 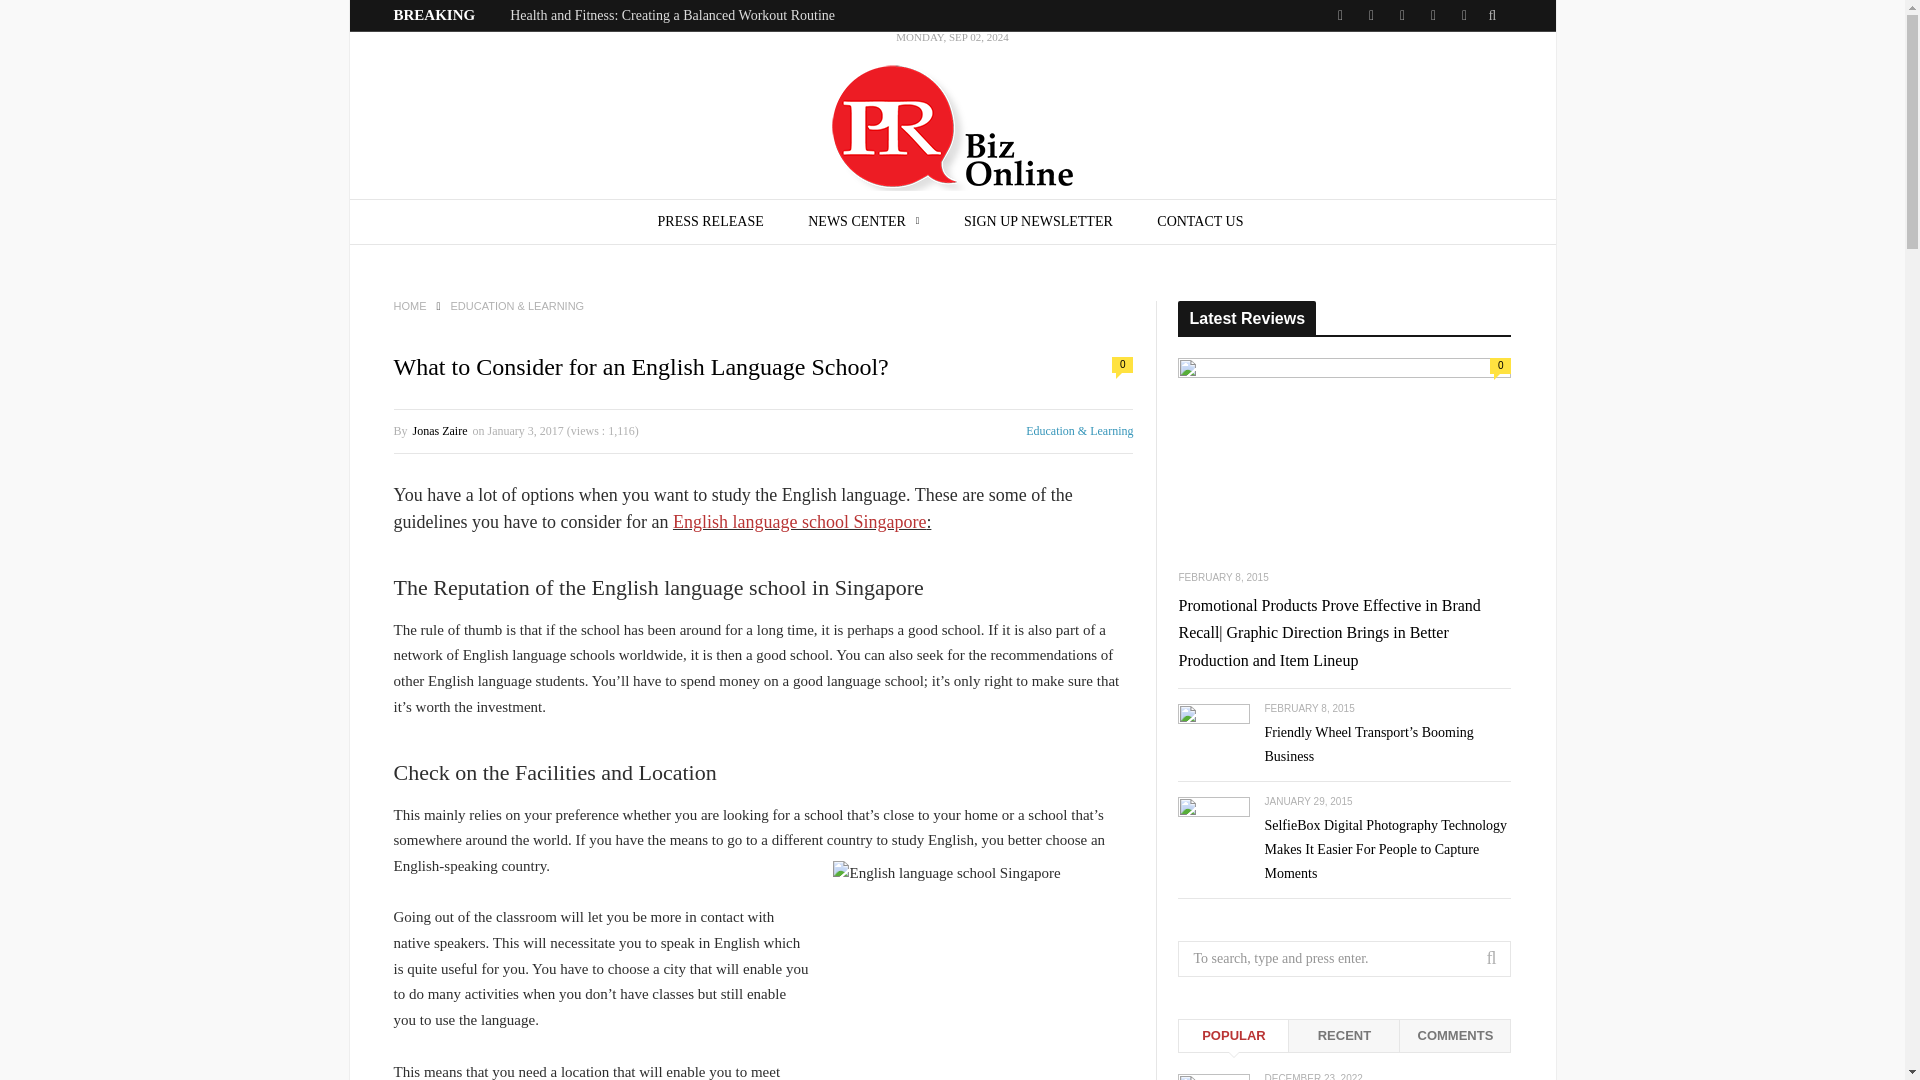 What do you see at coordinates (440, 431) in the screenshot?
I see `Jonas Zaire` at bounding box center [440, 431].